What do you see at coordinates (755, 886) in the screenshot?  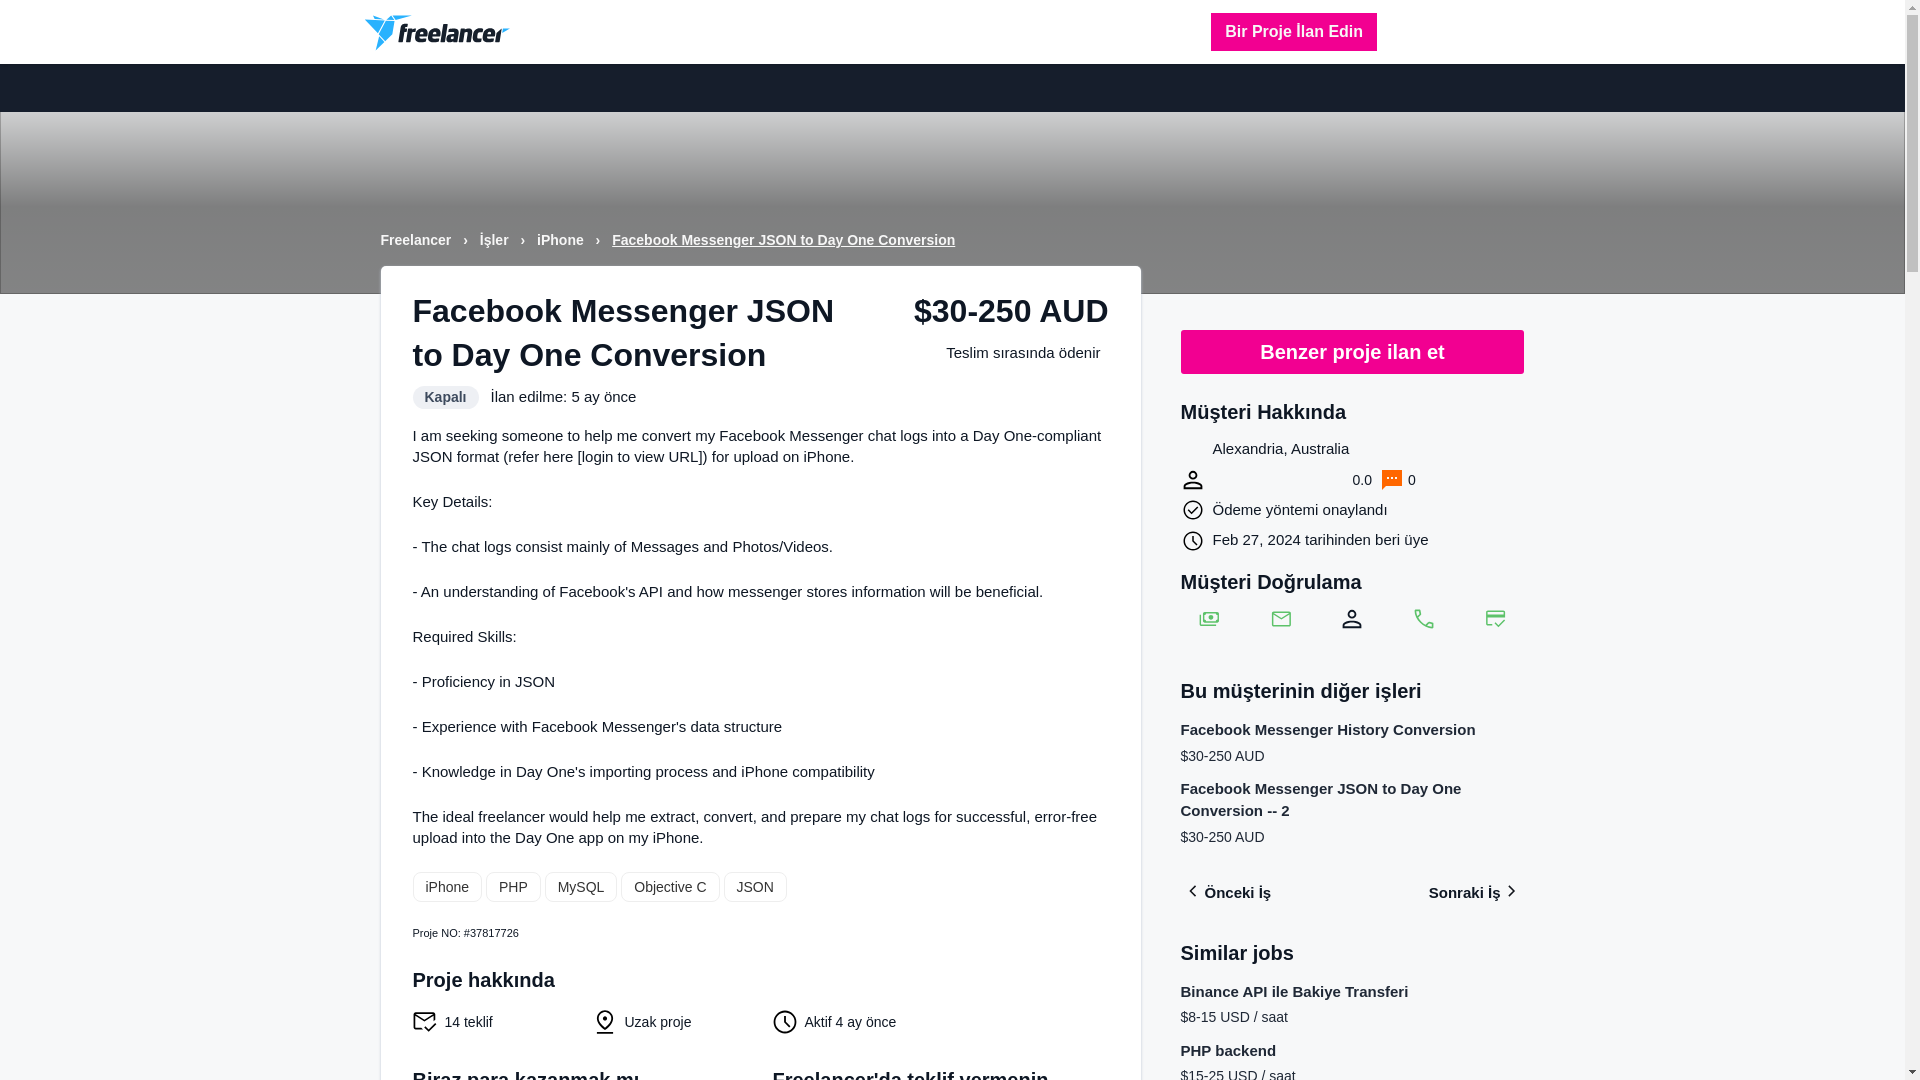 I see `JSON` at bounding box center [755, 886].